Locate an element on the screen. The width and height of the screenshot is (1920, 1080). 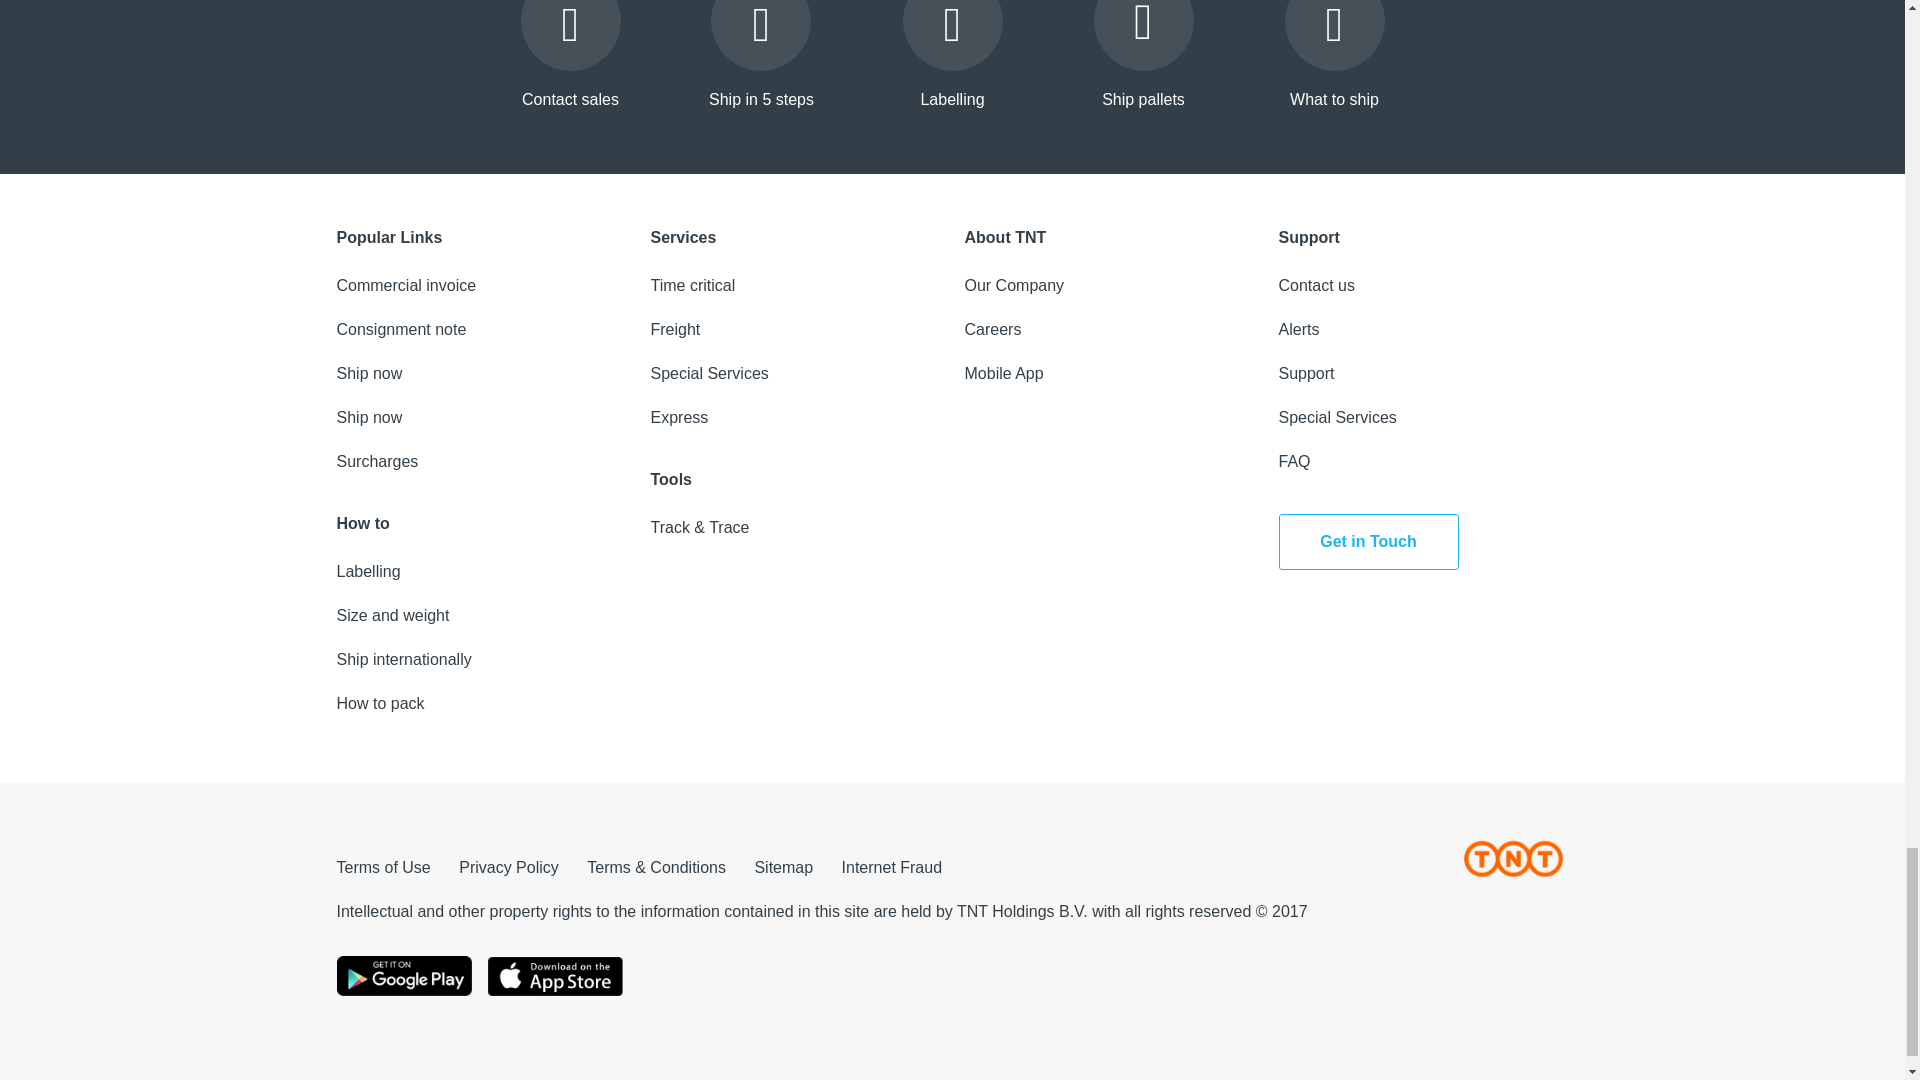
Ship internationally is located at coordinates (403, 660).